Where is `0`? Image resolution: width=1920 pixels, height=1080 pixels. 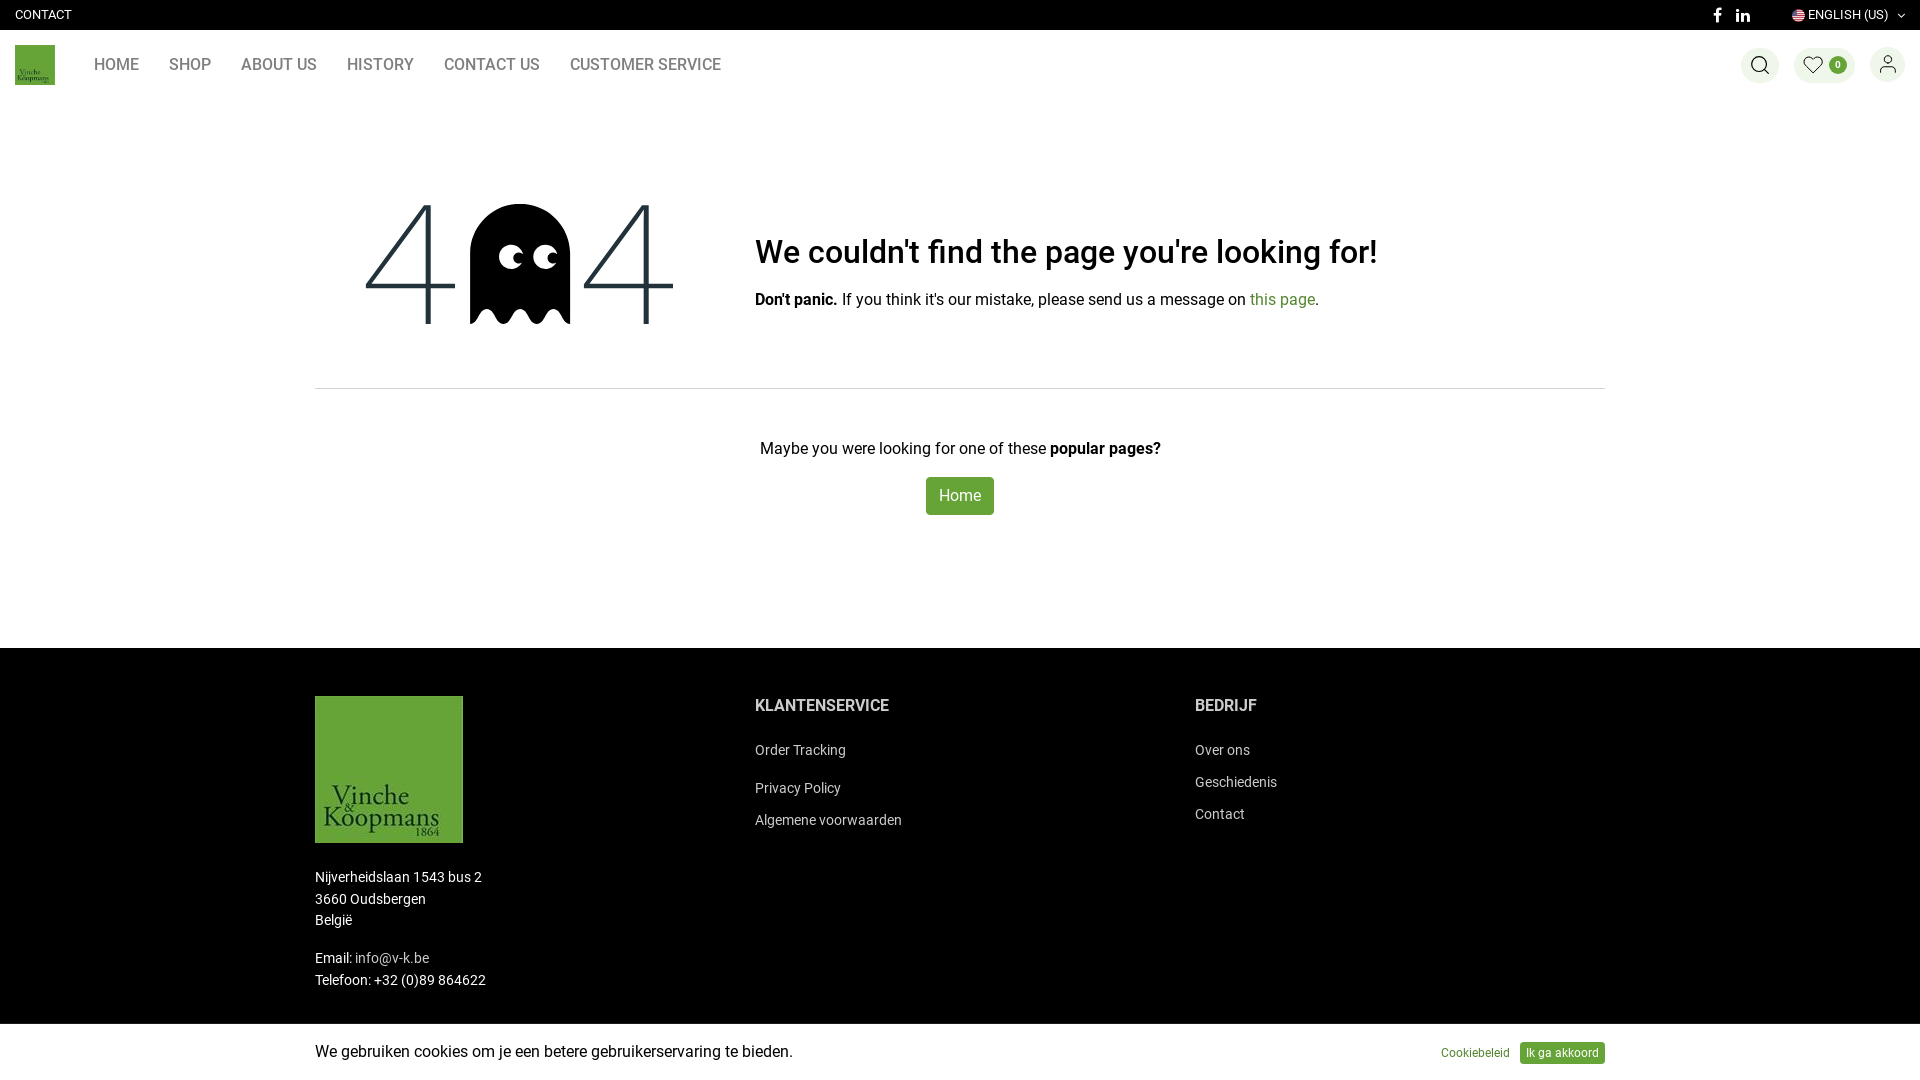 0 is located at coordinates (1824, 66).